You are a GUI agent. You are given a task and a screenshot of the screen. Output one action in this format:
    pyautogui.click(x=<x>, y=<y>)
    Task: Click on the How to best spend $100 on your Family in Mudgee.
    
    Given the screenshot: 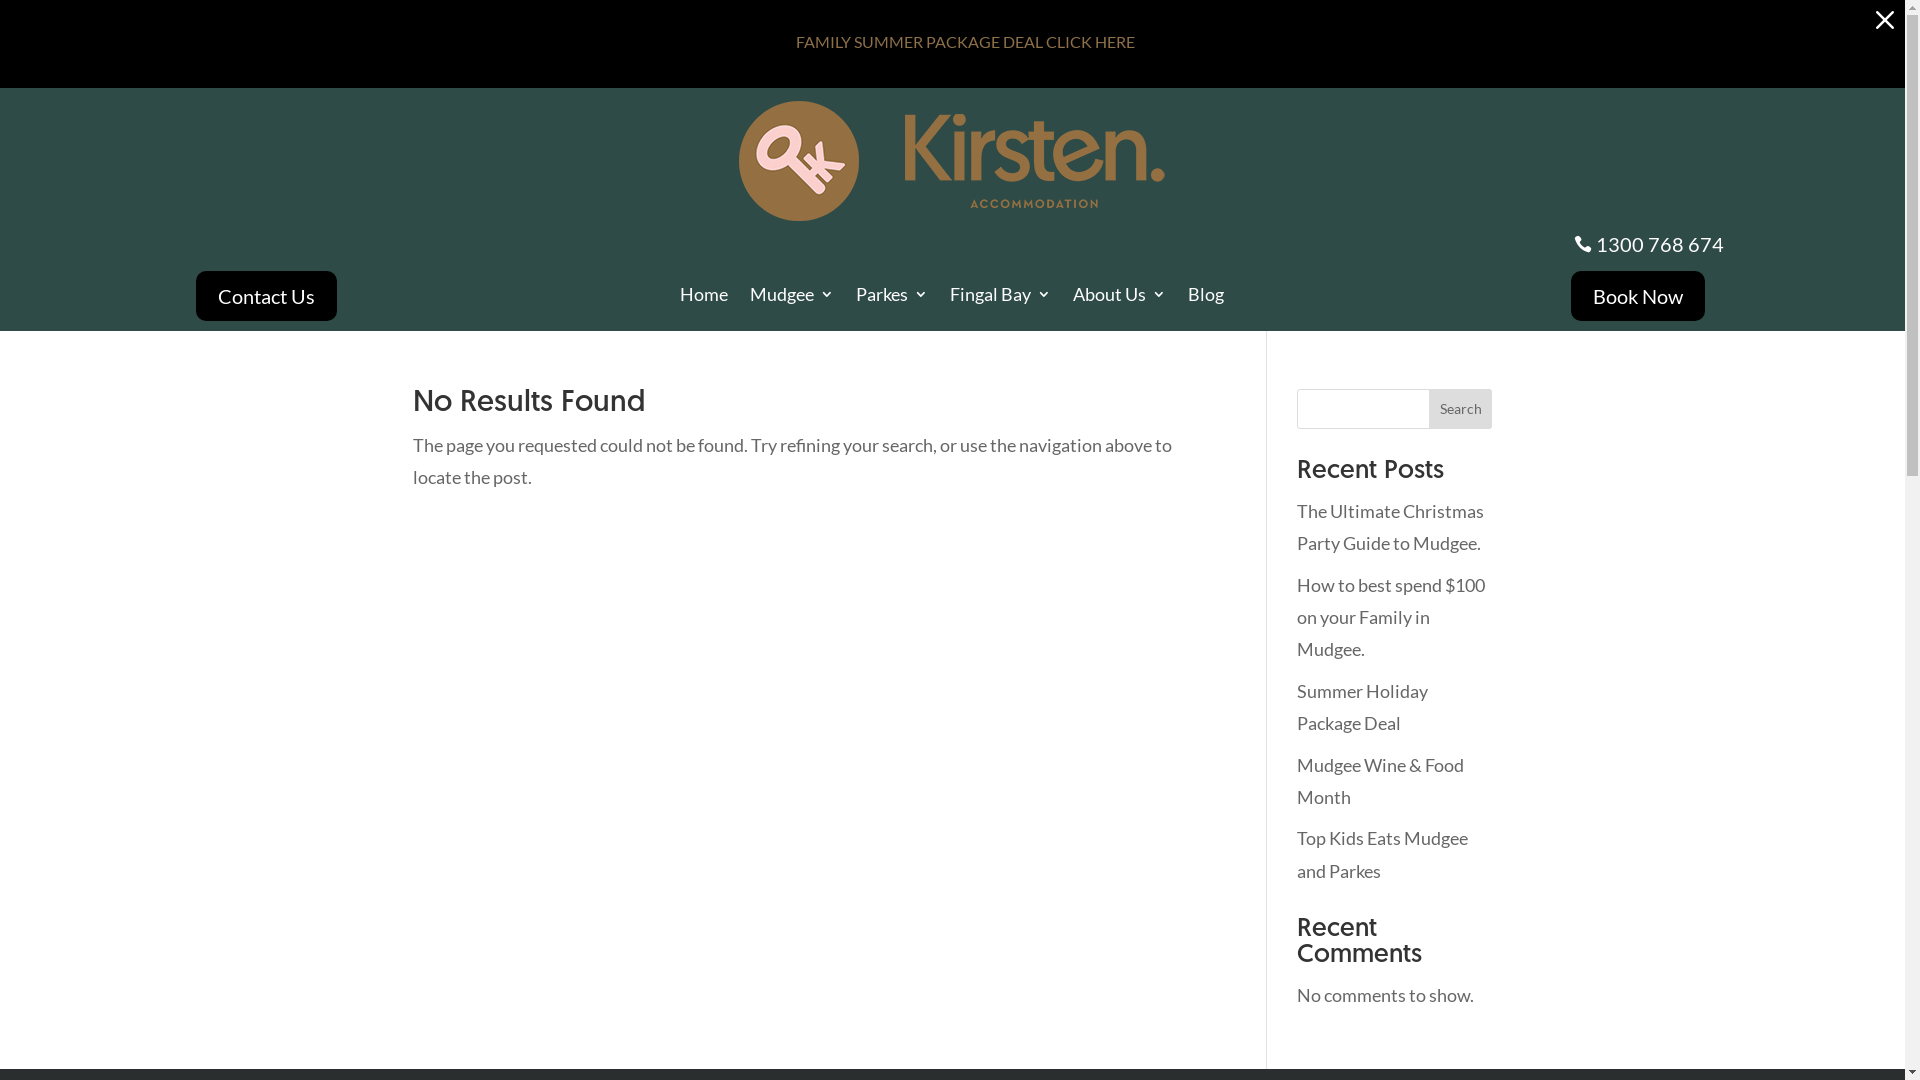 What is the action you would take?
    pyautogui.click(x=1391, y=618)
    